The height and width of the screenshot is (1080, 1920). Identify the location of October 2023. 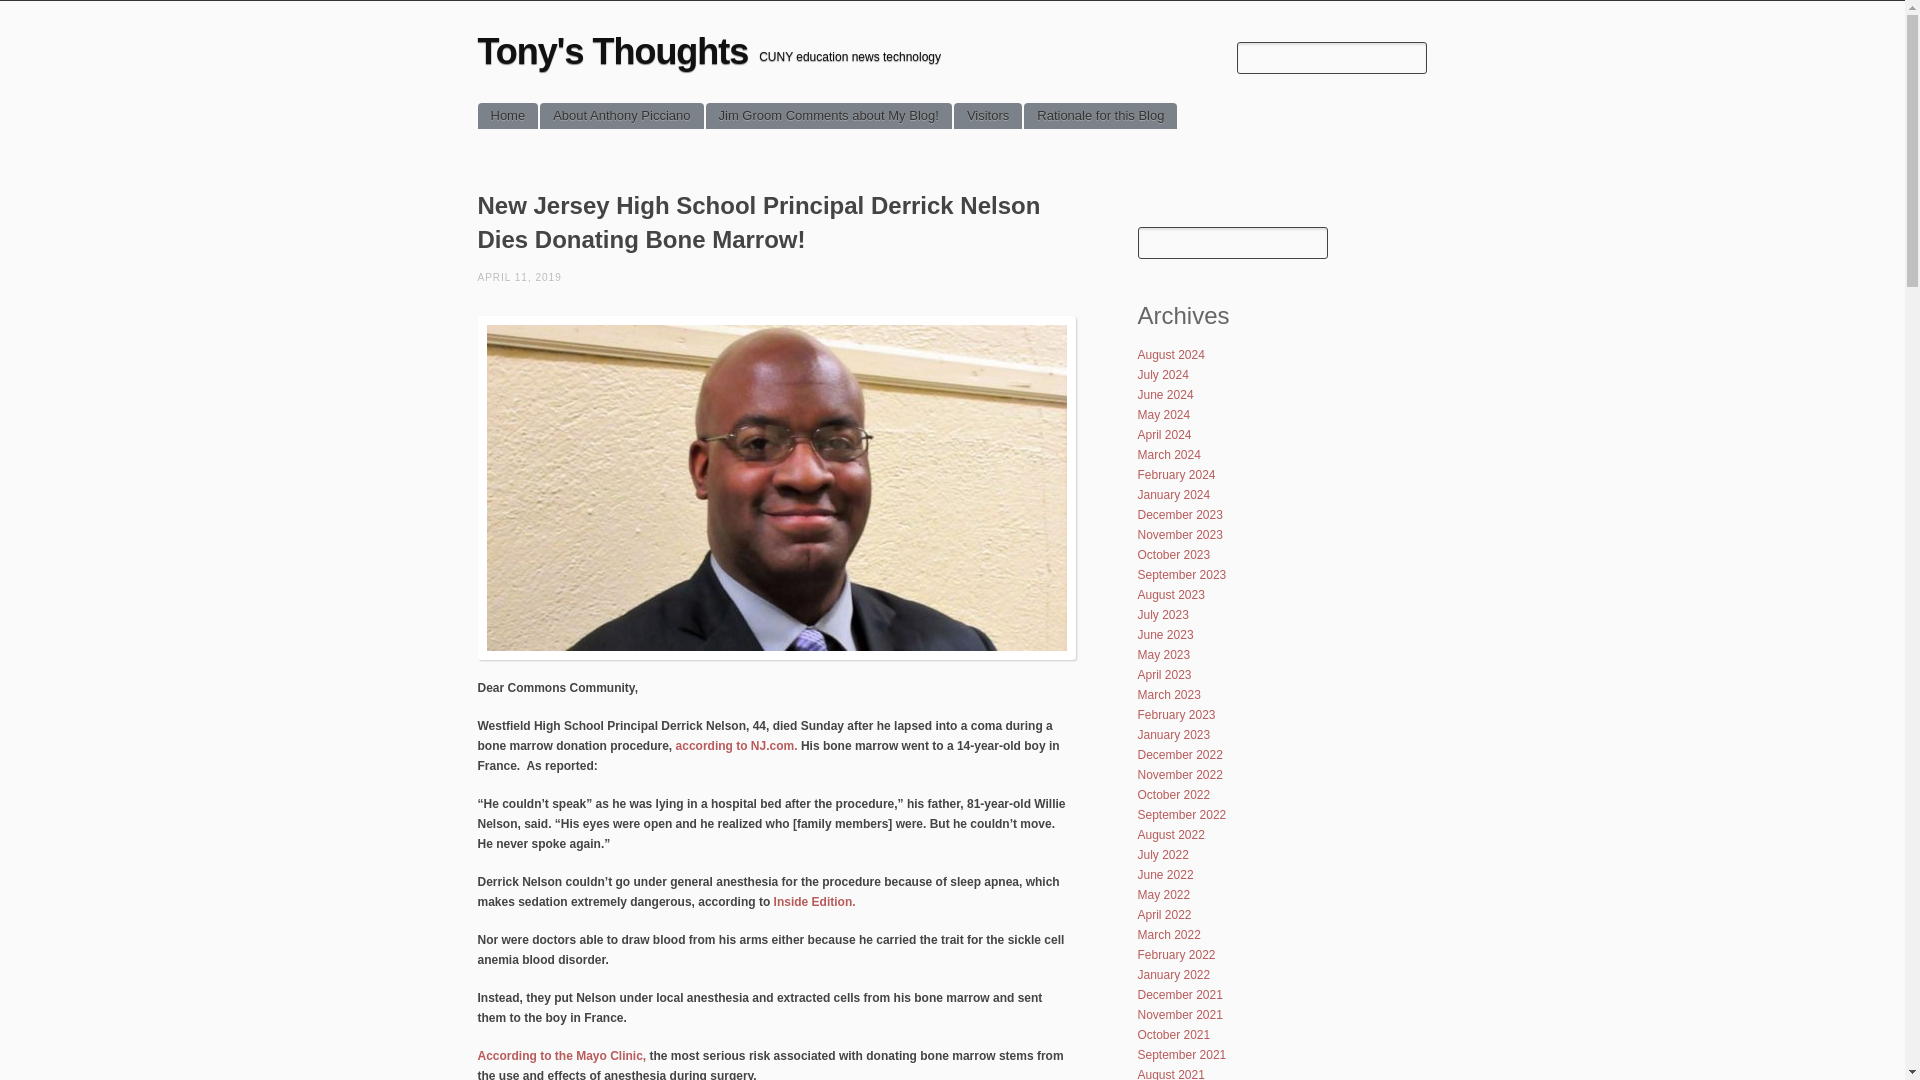
(1174, 554).